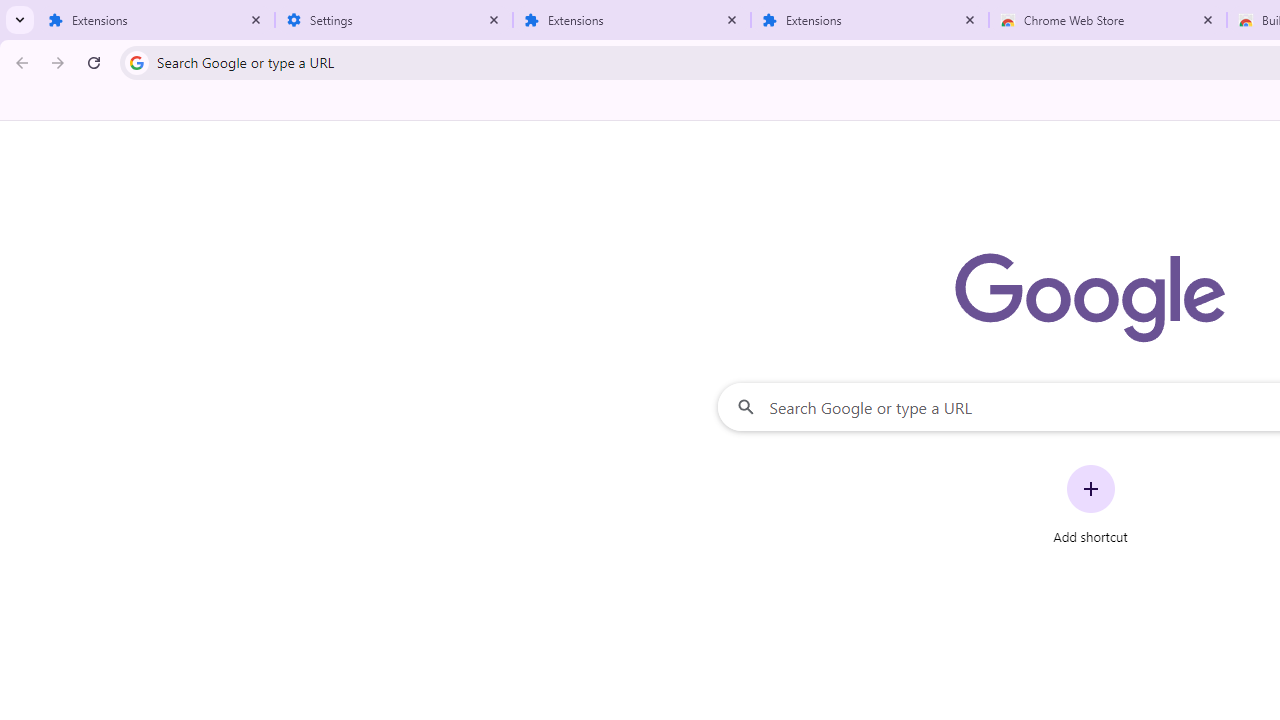 The height and width of the screenshot is (720, 1280). Describe the element at coordinates (156, 20) in the screenshot. I see `Extensions` at that location.